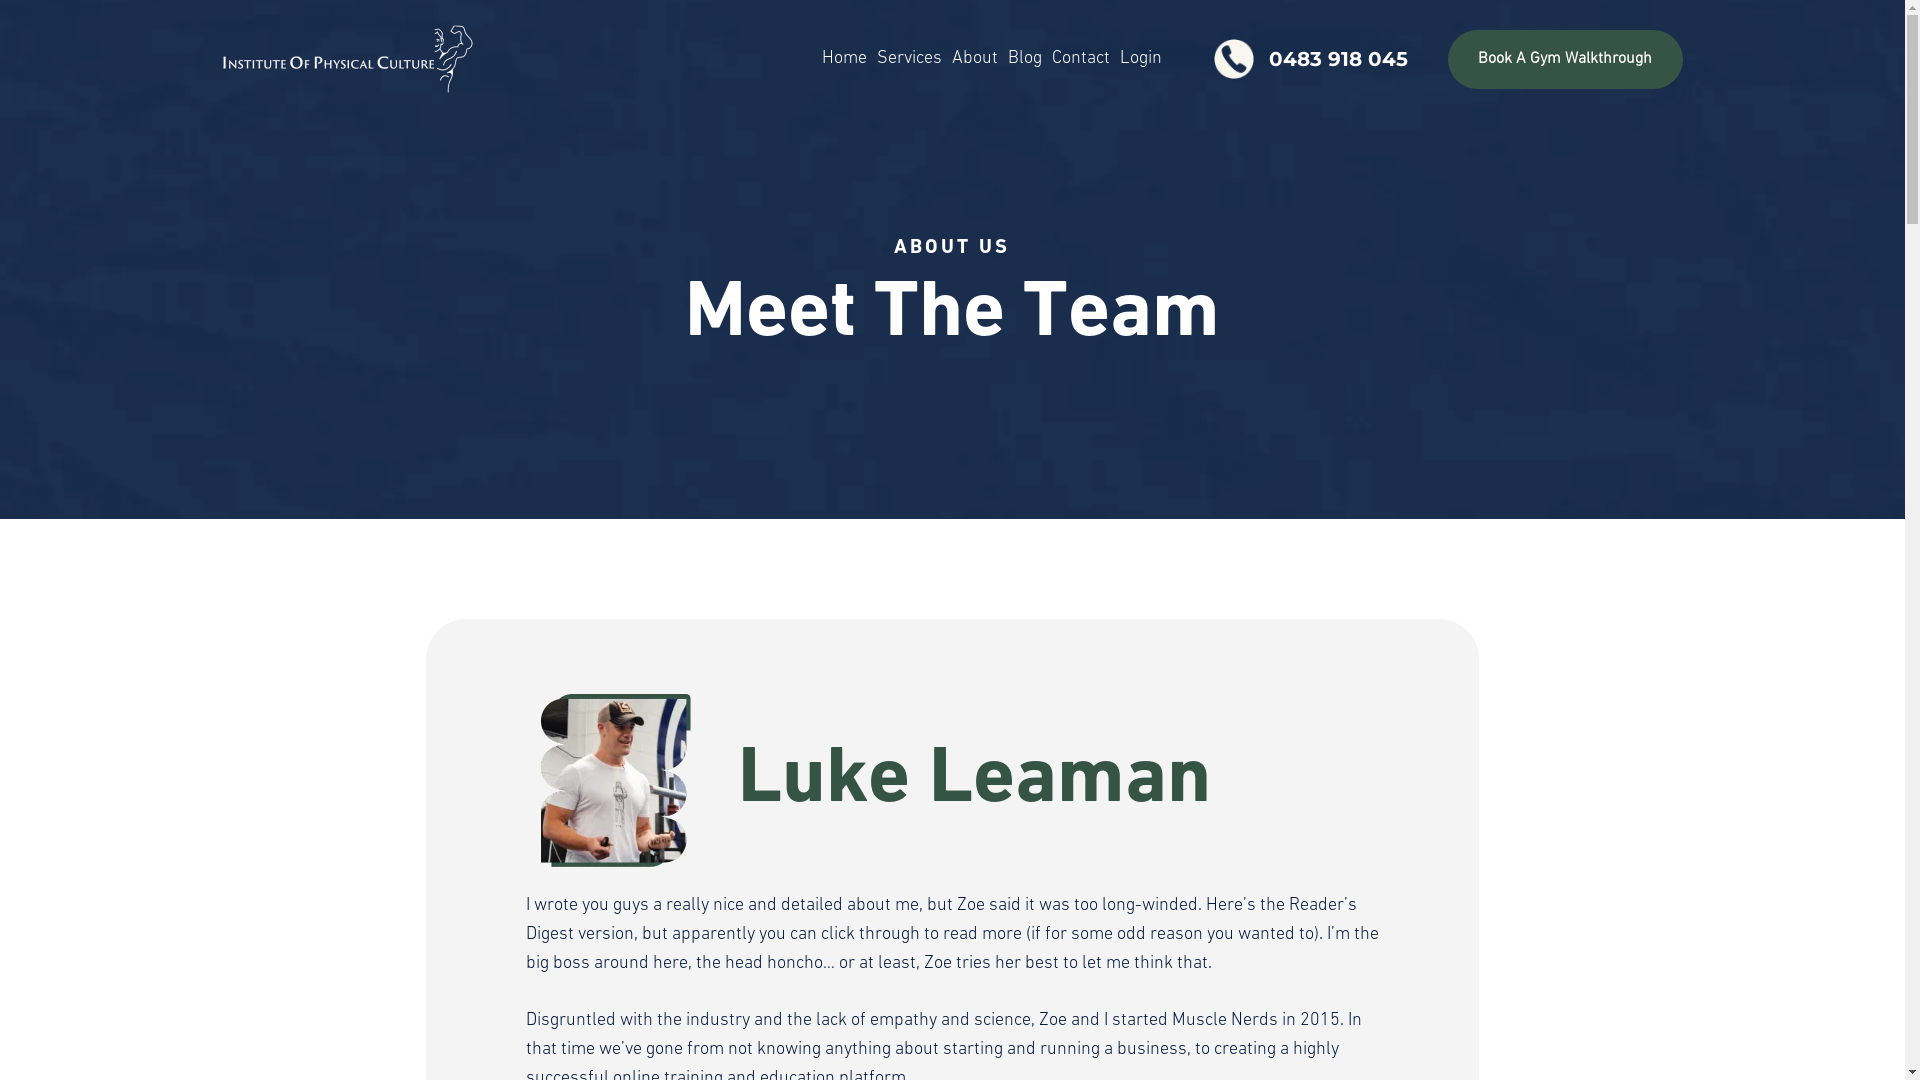 The width and height of the screenshot is (1920, 1080). What do you see at coordinates (1308, 58) in the screenshot?
I see `0483 918 045` at bounding box center [1308, 58].